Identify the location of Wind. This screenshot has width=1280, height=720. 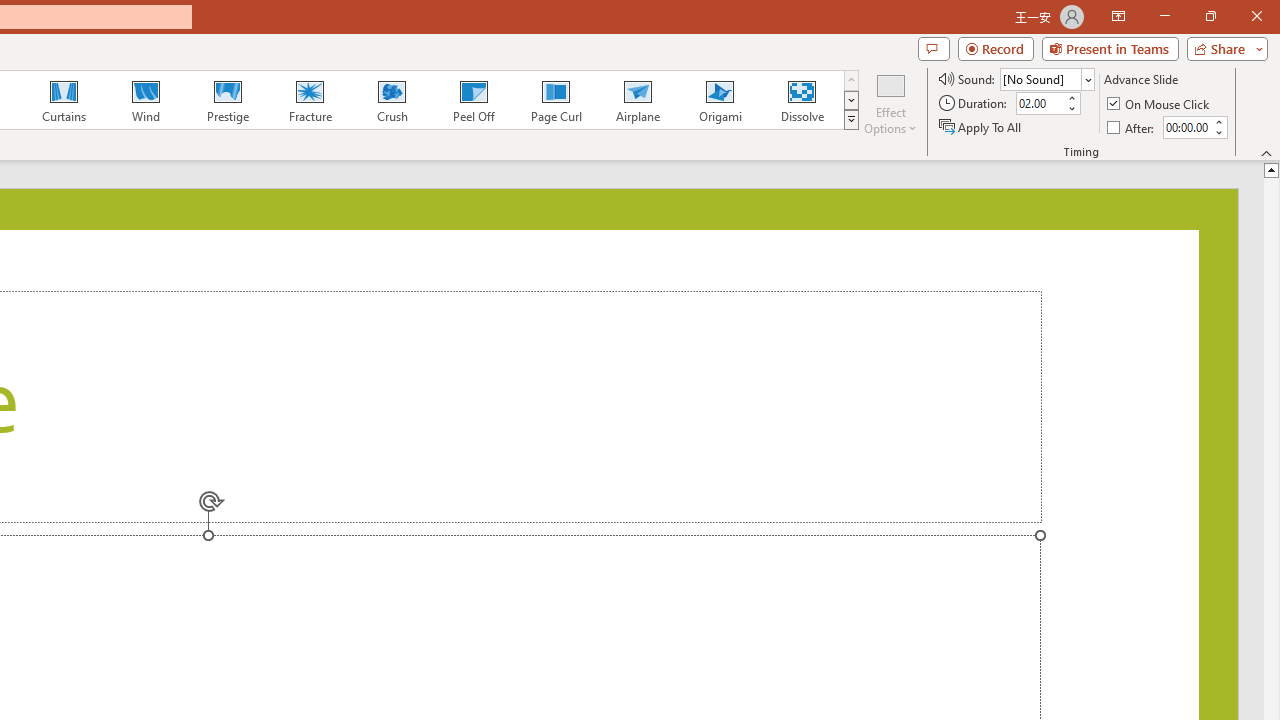
(145, 100).